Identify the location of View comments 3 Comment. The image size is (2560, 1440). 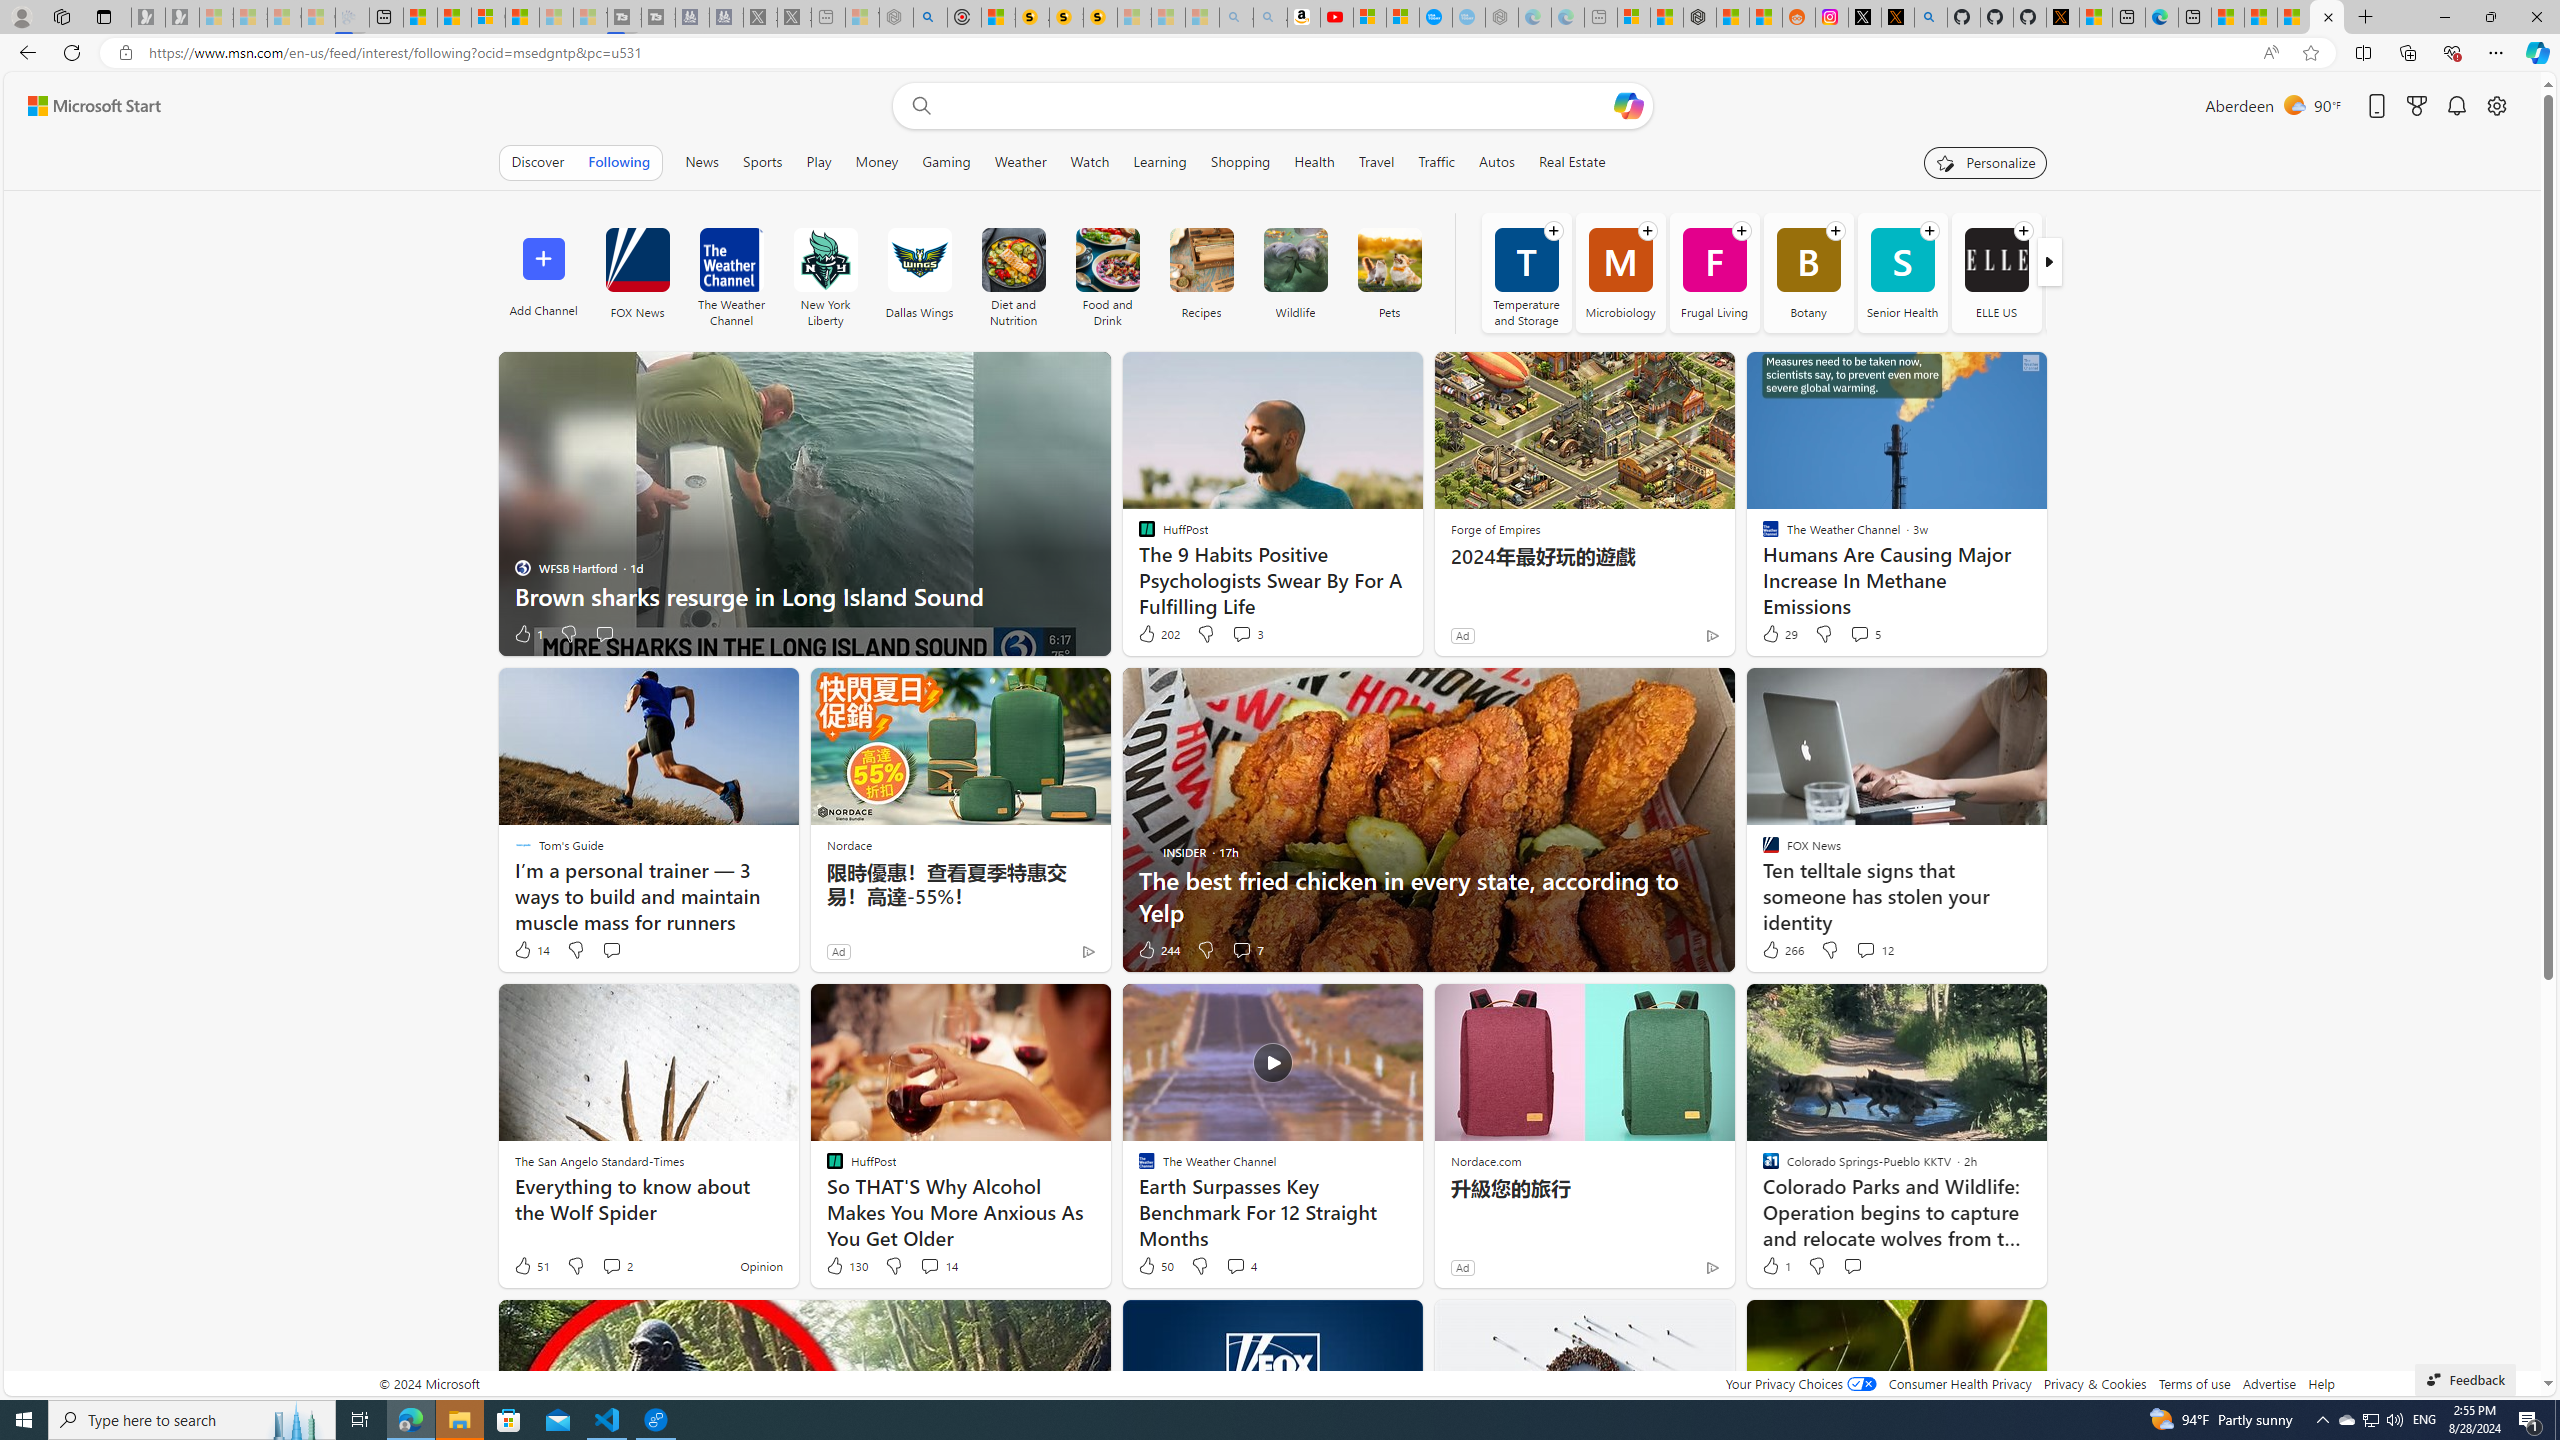
(1248, 634).